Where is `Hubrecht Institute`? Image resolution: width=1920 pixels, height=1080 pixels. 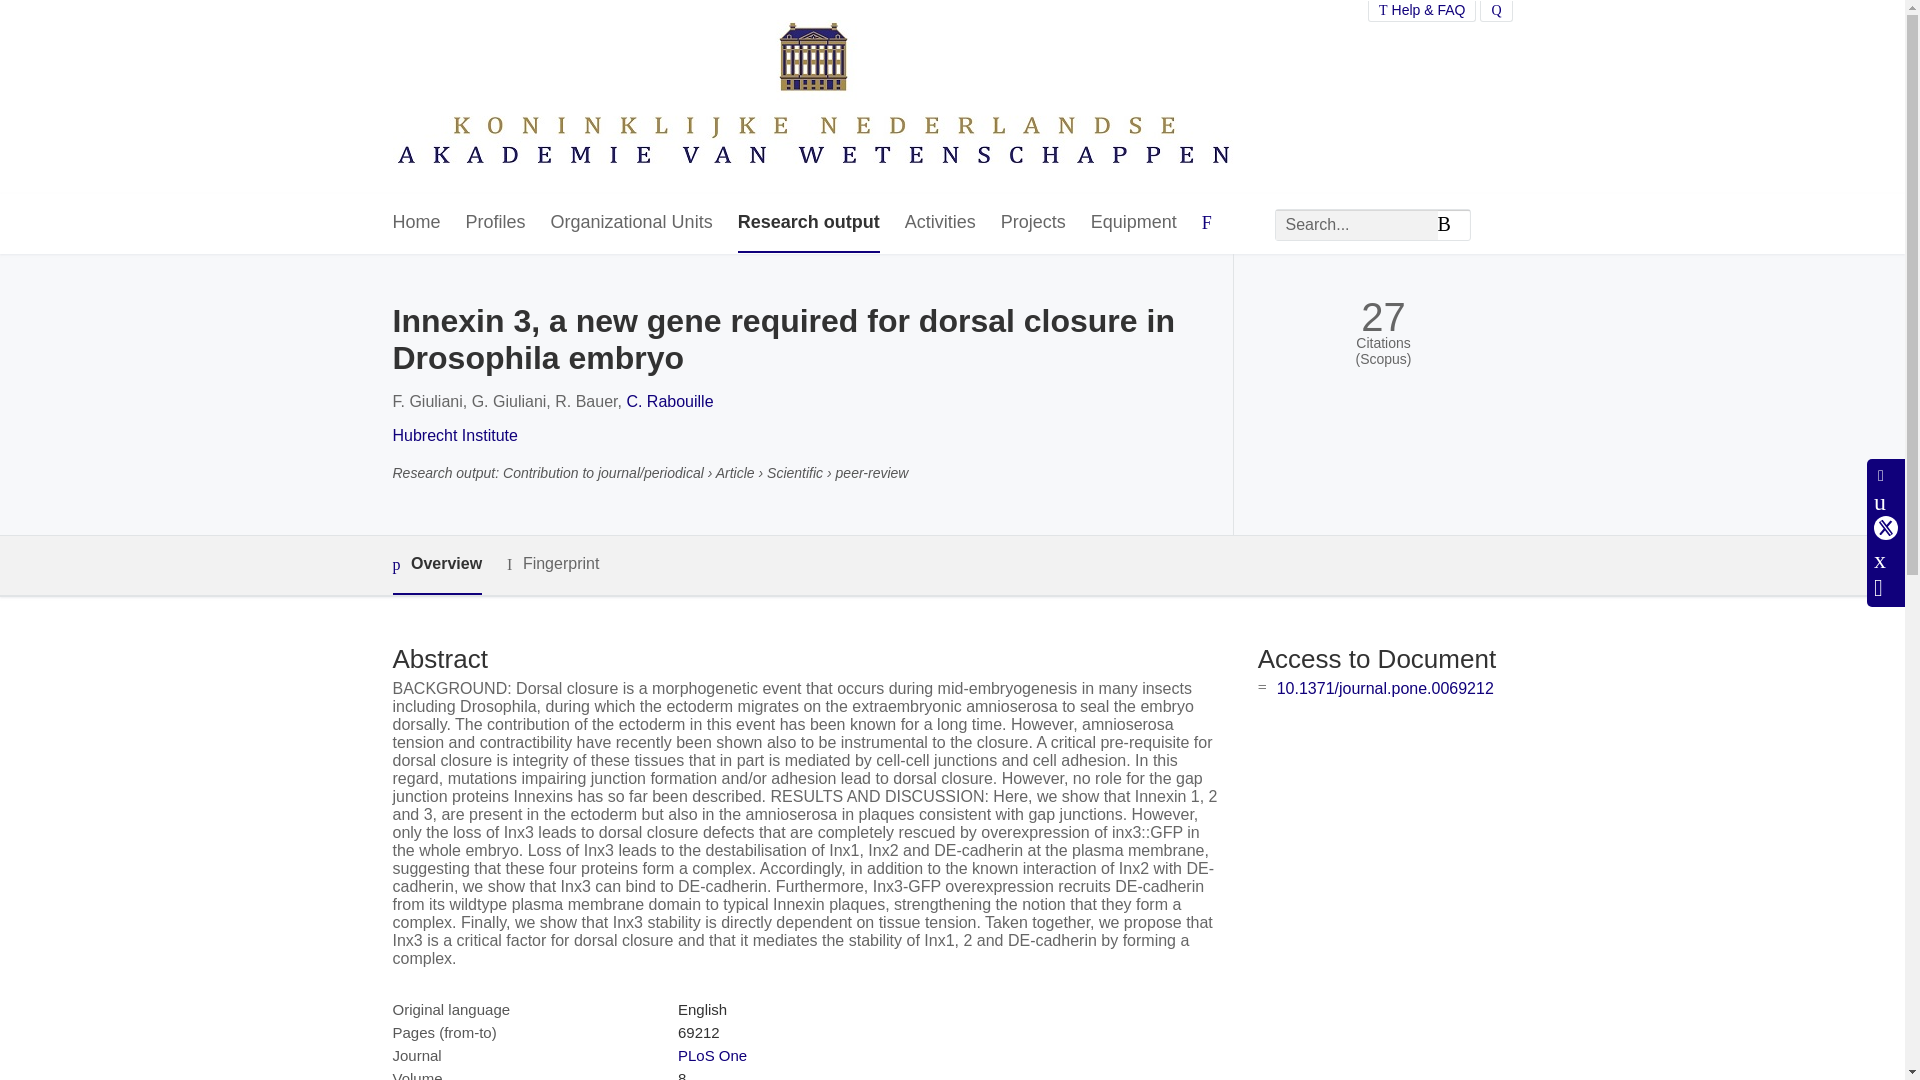 Hubrecht Institute is located at coordinates (454, 434).